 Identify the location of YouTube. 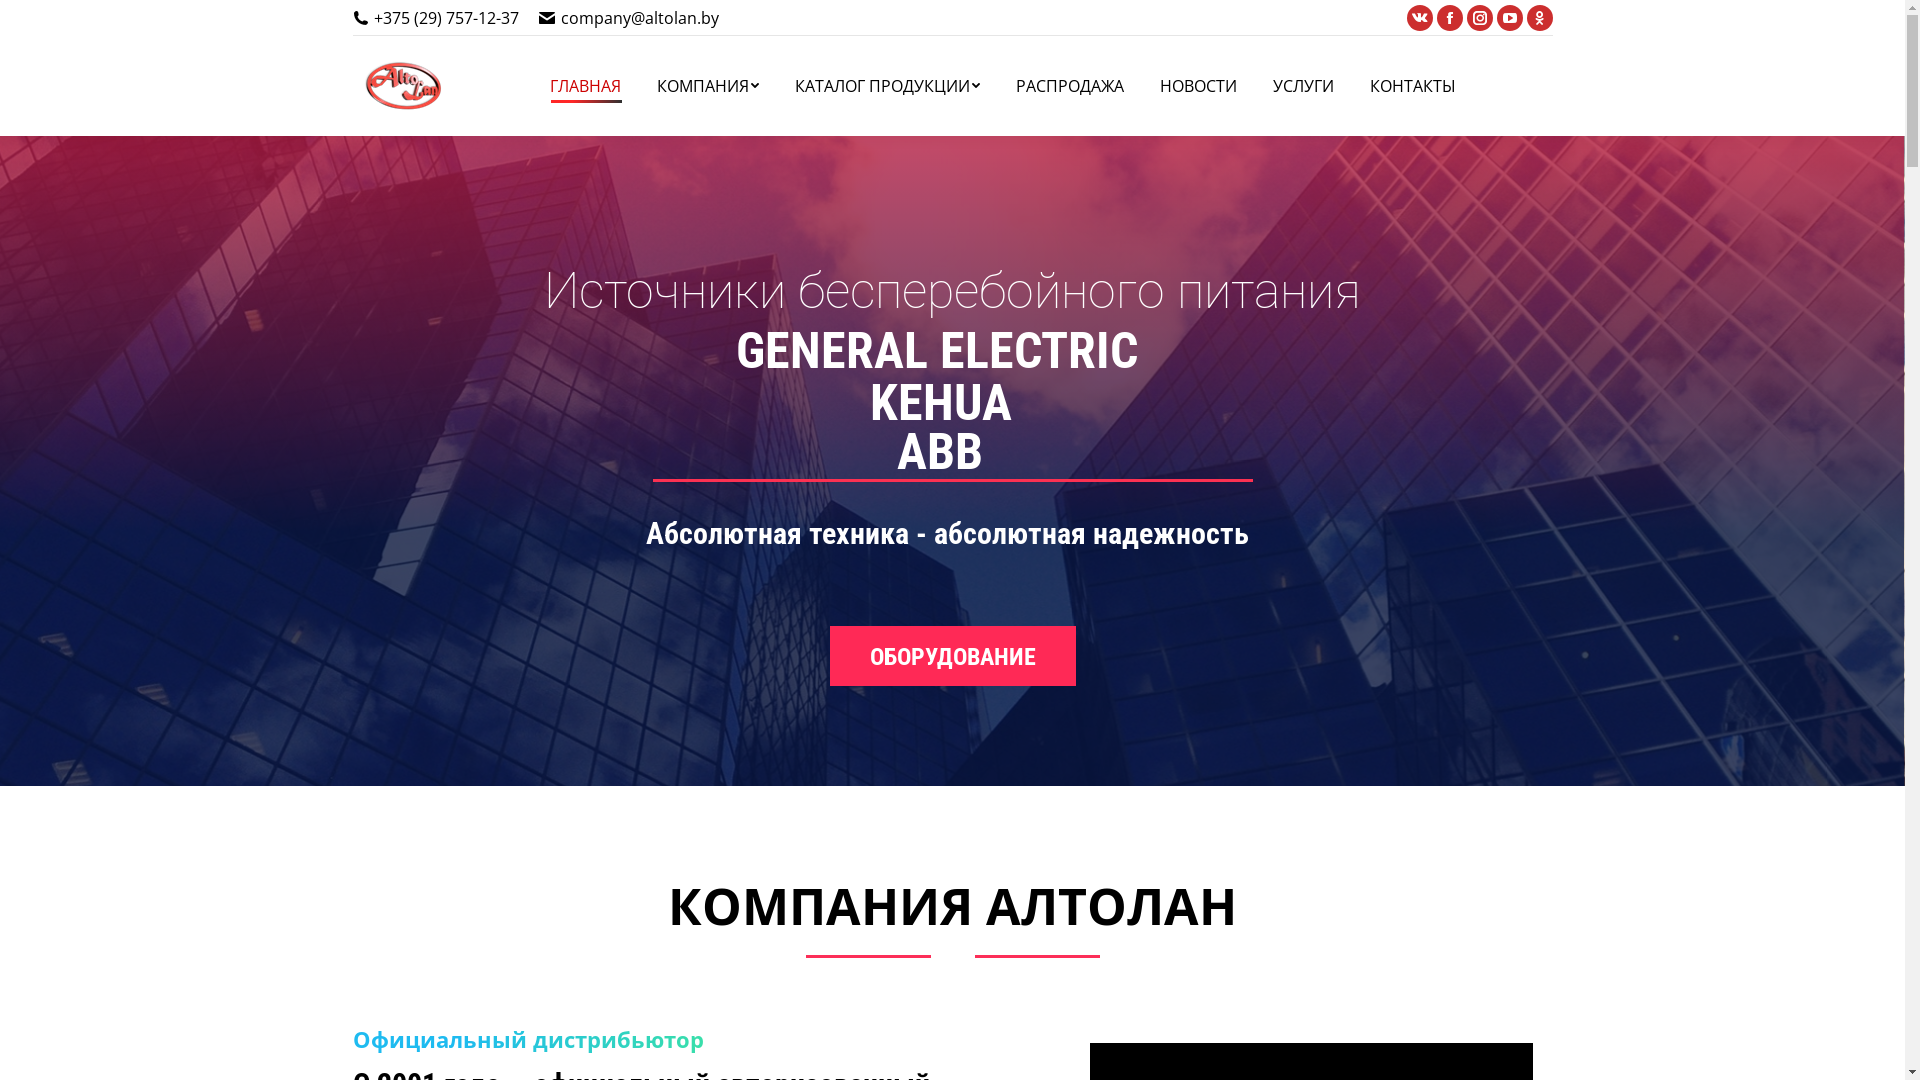
(1509, 18).